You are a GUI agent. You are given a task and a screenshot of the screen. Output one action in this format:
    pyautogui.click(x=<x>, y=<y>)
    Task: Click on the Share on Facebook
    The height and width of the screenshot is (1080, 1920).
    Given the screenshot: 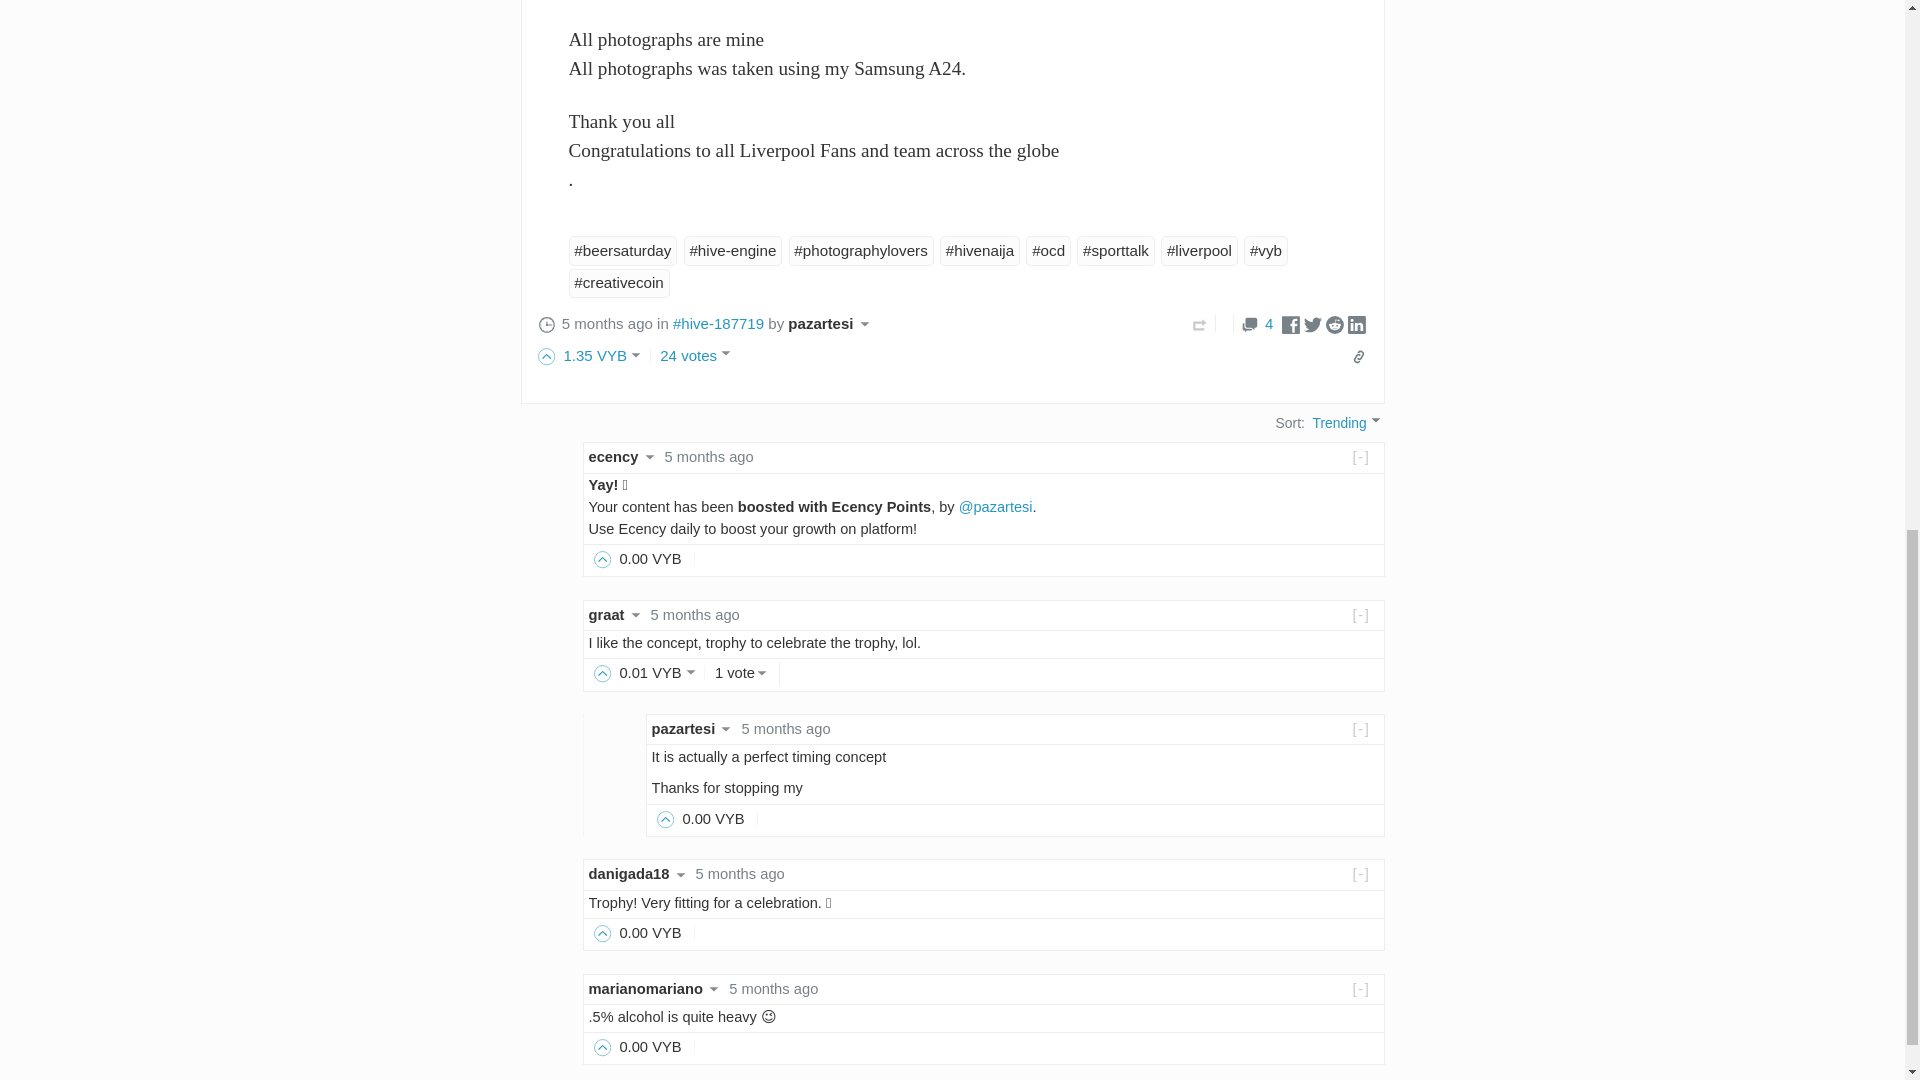 What is the action you would take?
    pyautogui.click(x=1290, y=323)
    